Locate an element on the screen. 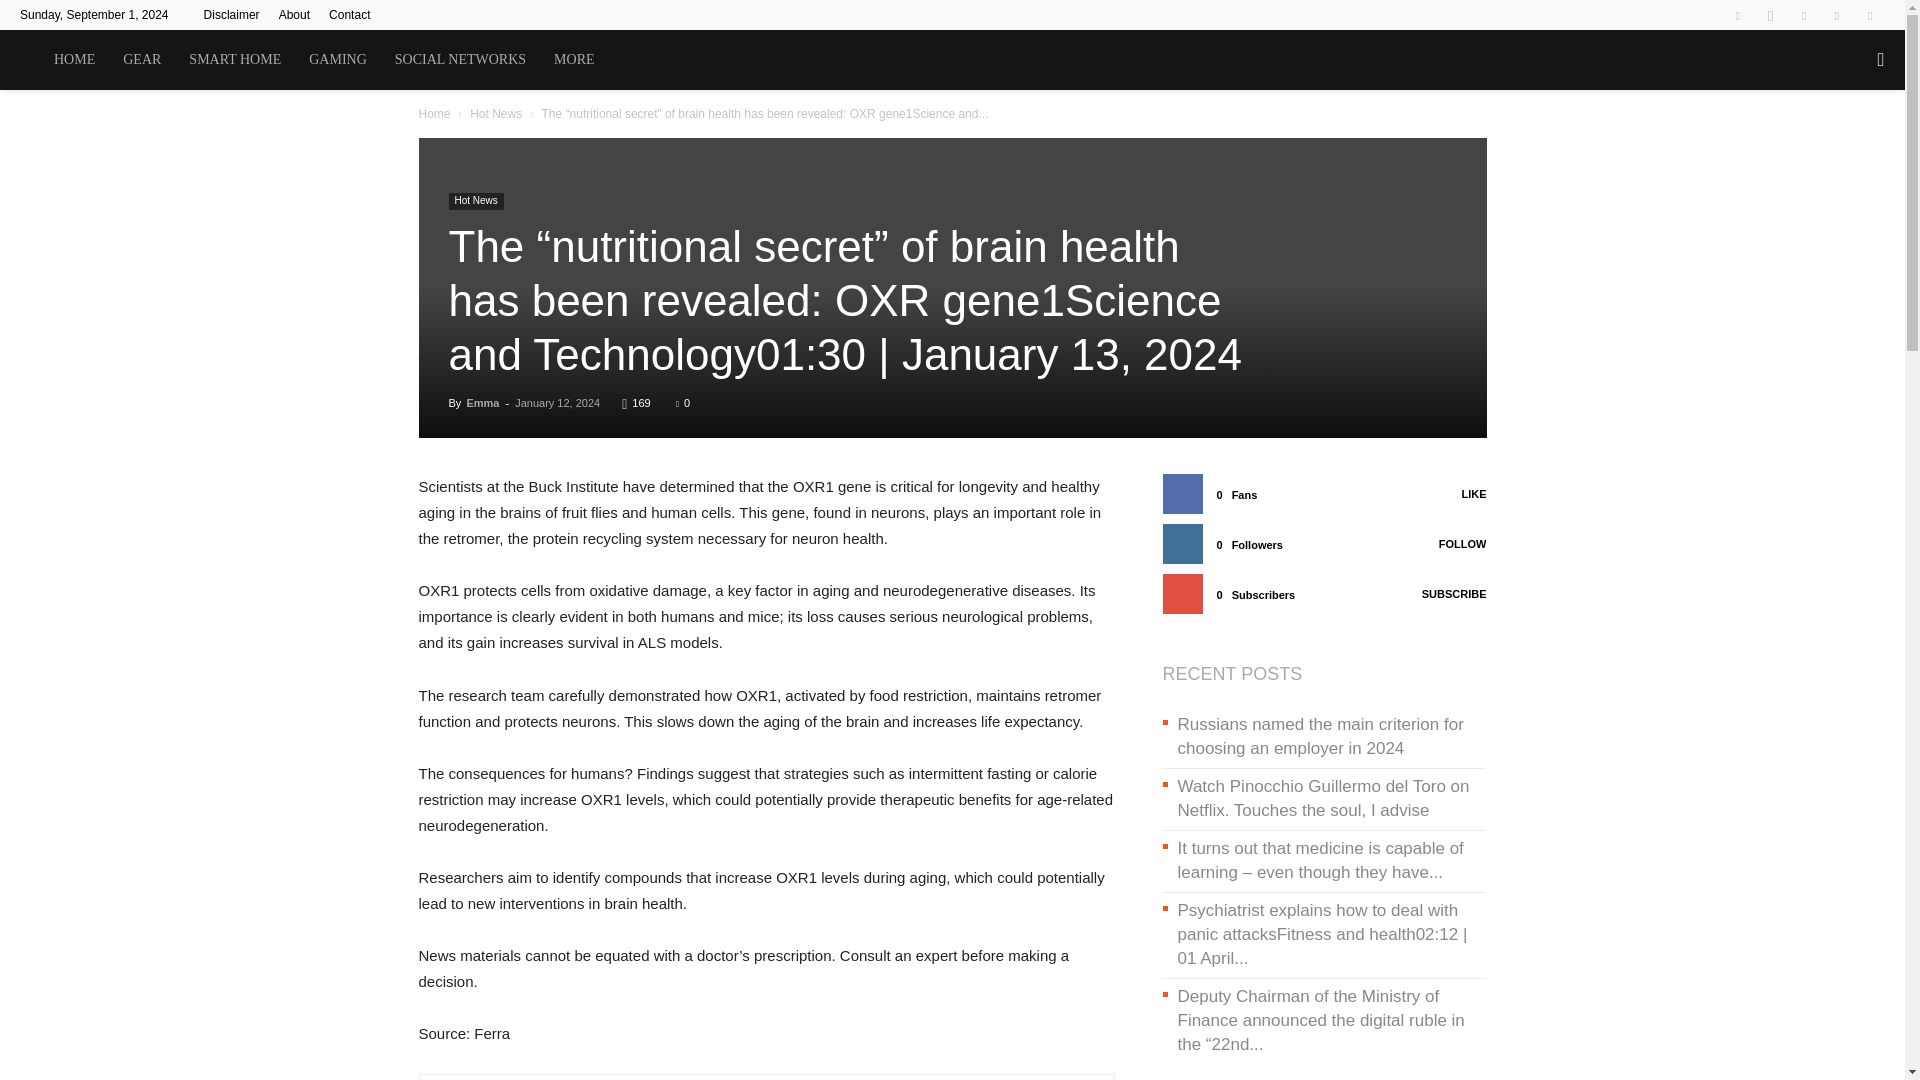  Vimeo is located at coordinates (1837, 15).